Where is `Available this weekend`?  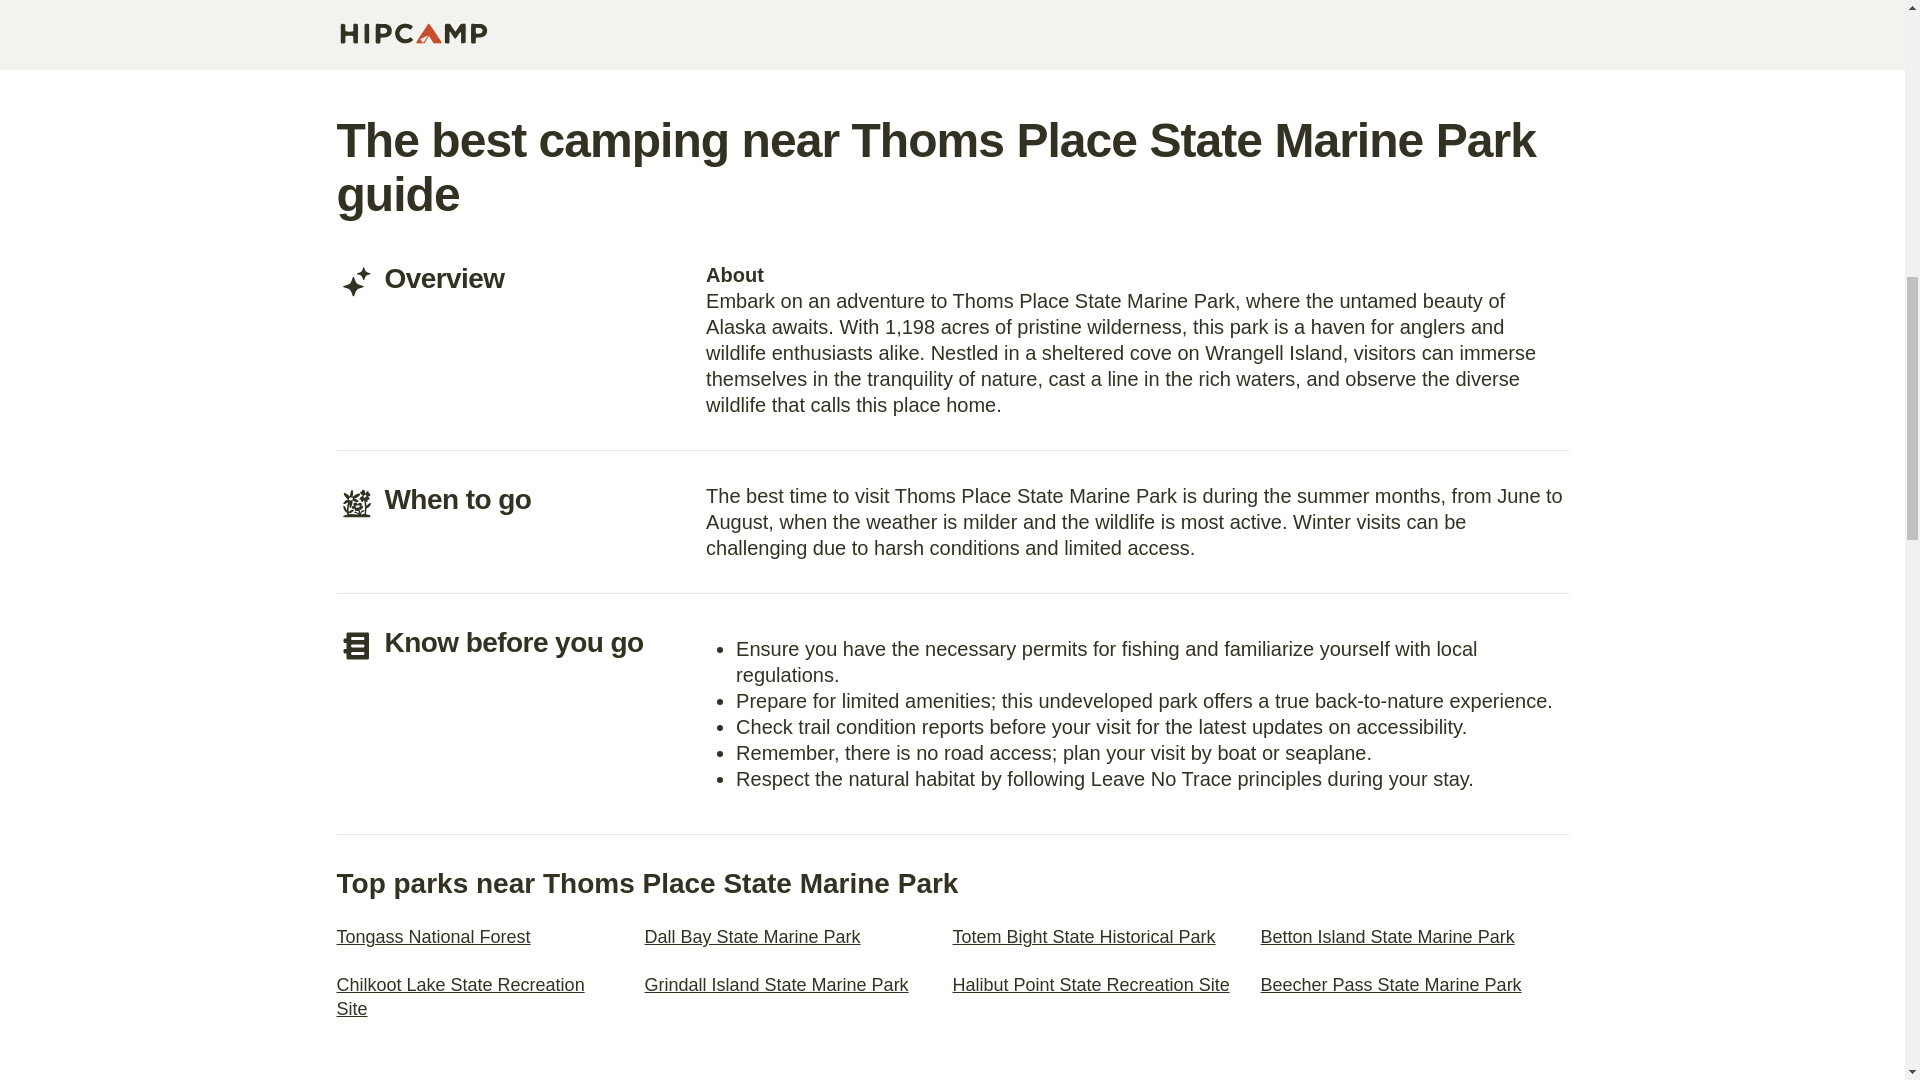
Available this weekend is located at coordinates (1202, 10).